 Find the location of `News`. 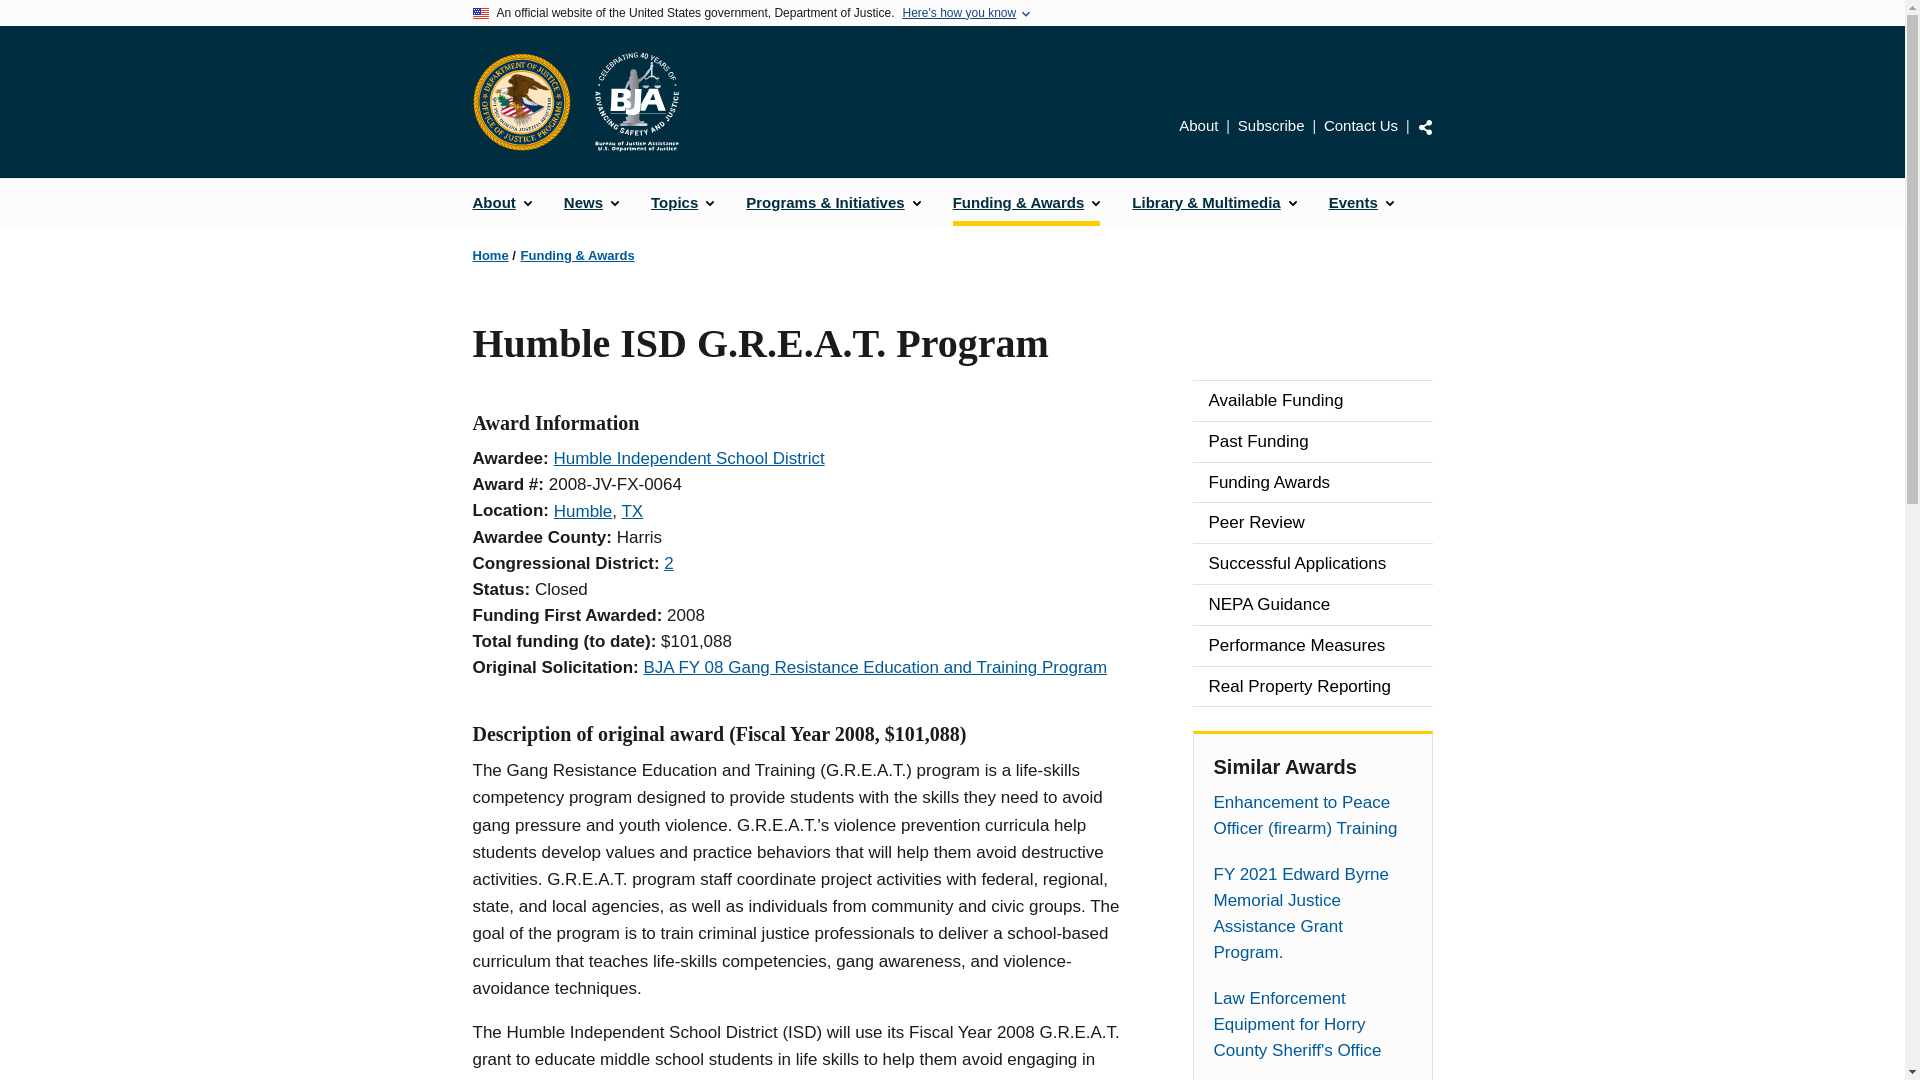

News is located at coordinates (591, 202).